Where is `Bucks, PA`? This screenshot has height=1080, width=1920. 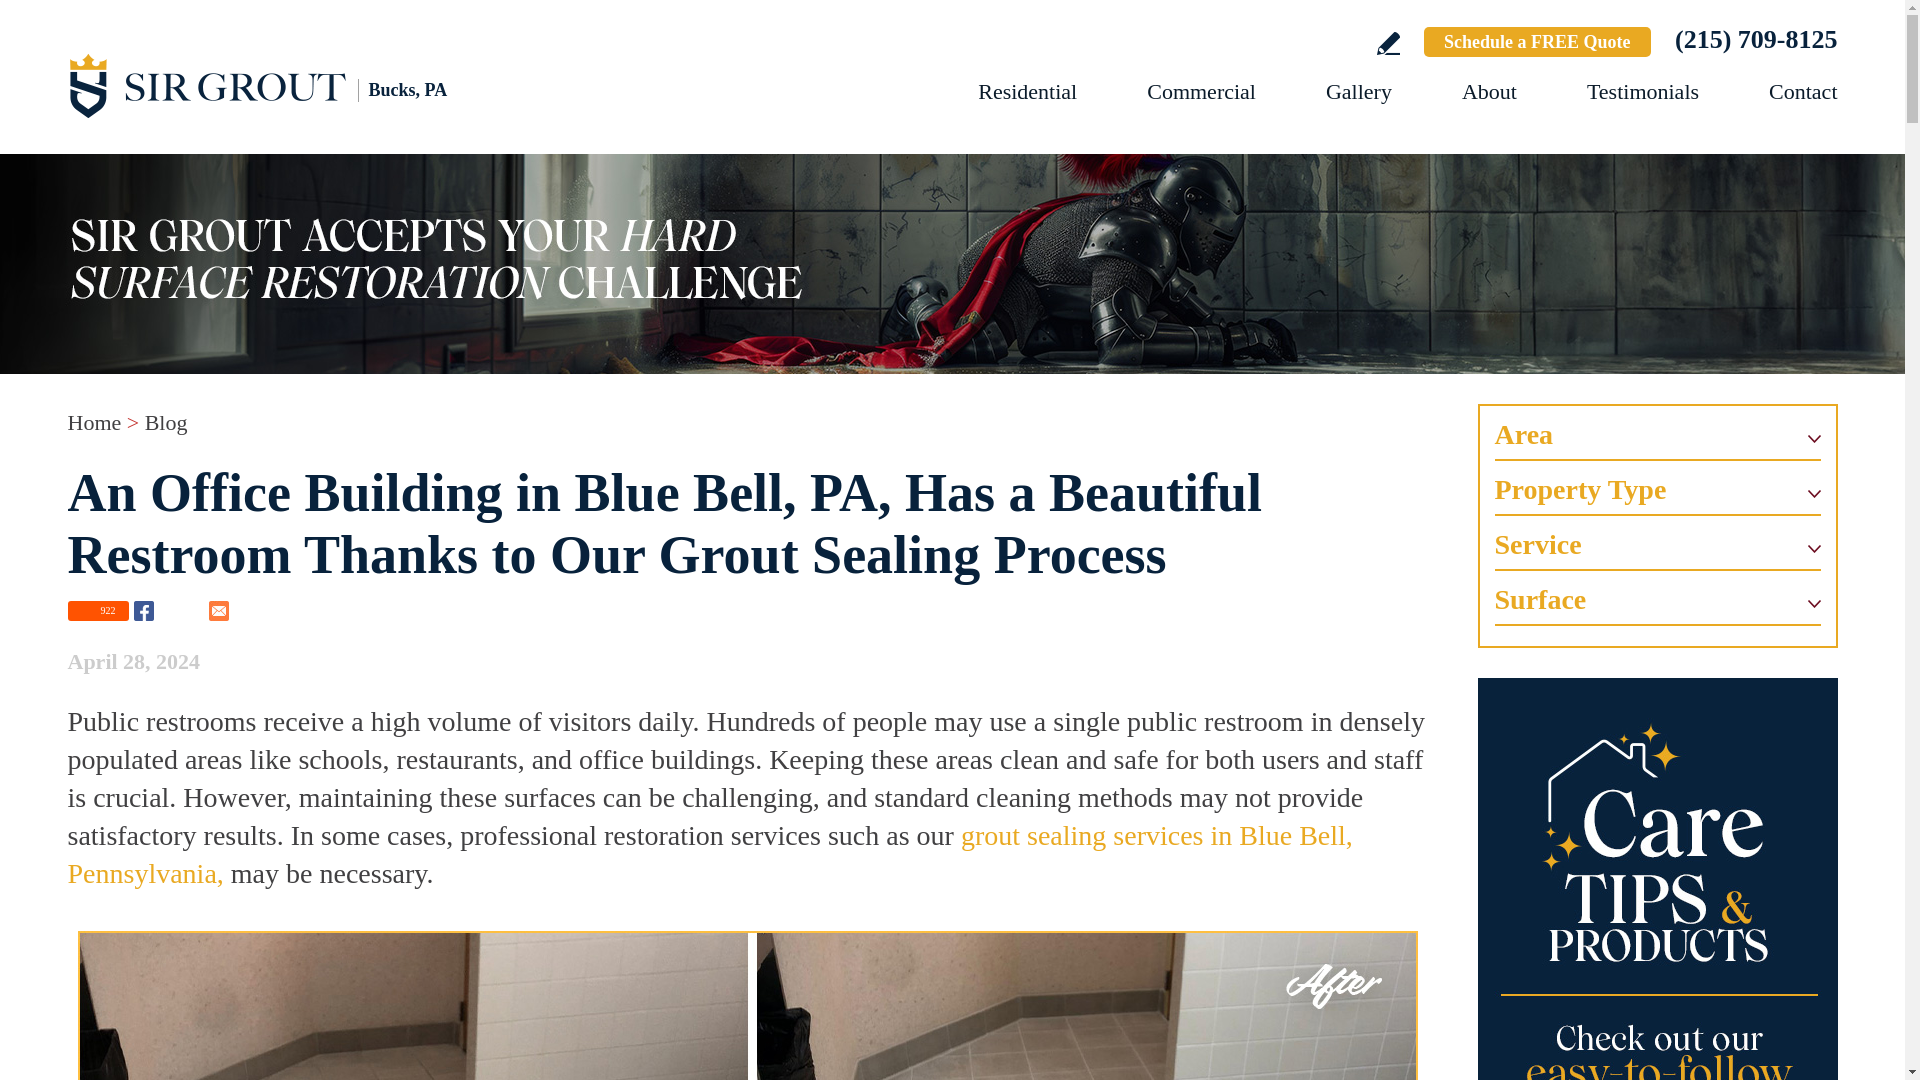 Bucks, PA is located at coordinates (288, 84).